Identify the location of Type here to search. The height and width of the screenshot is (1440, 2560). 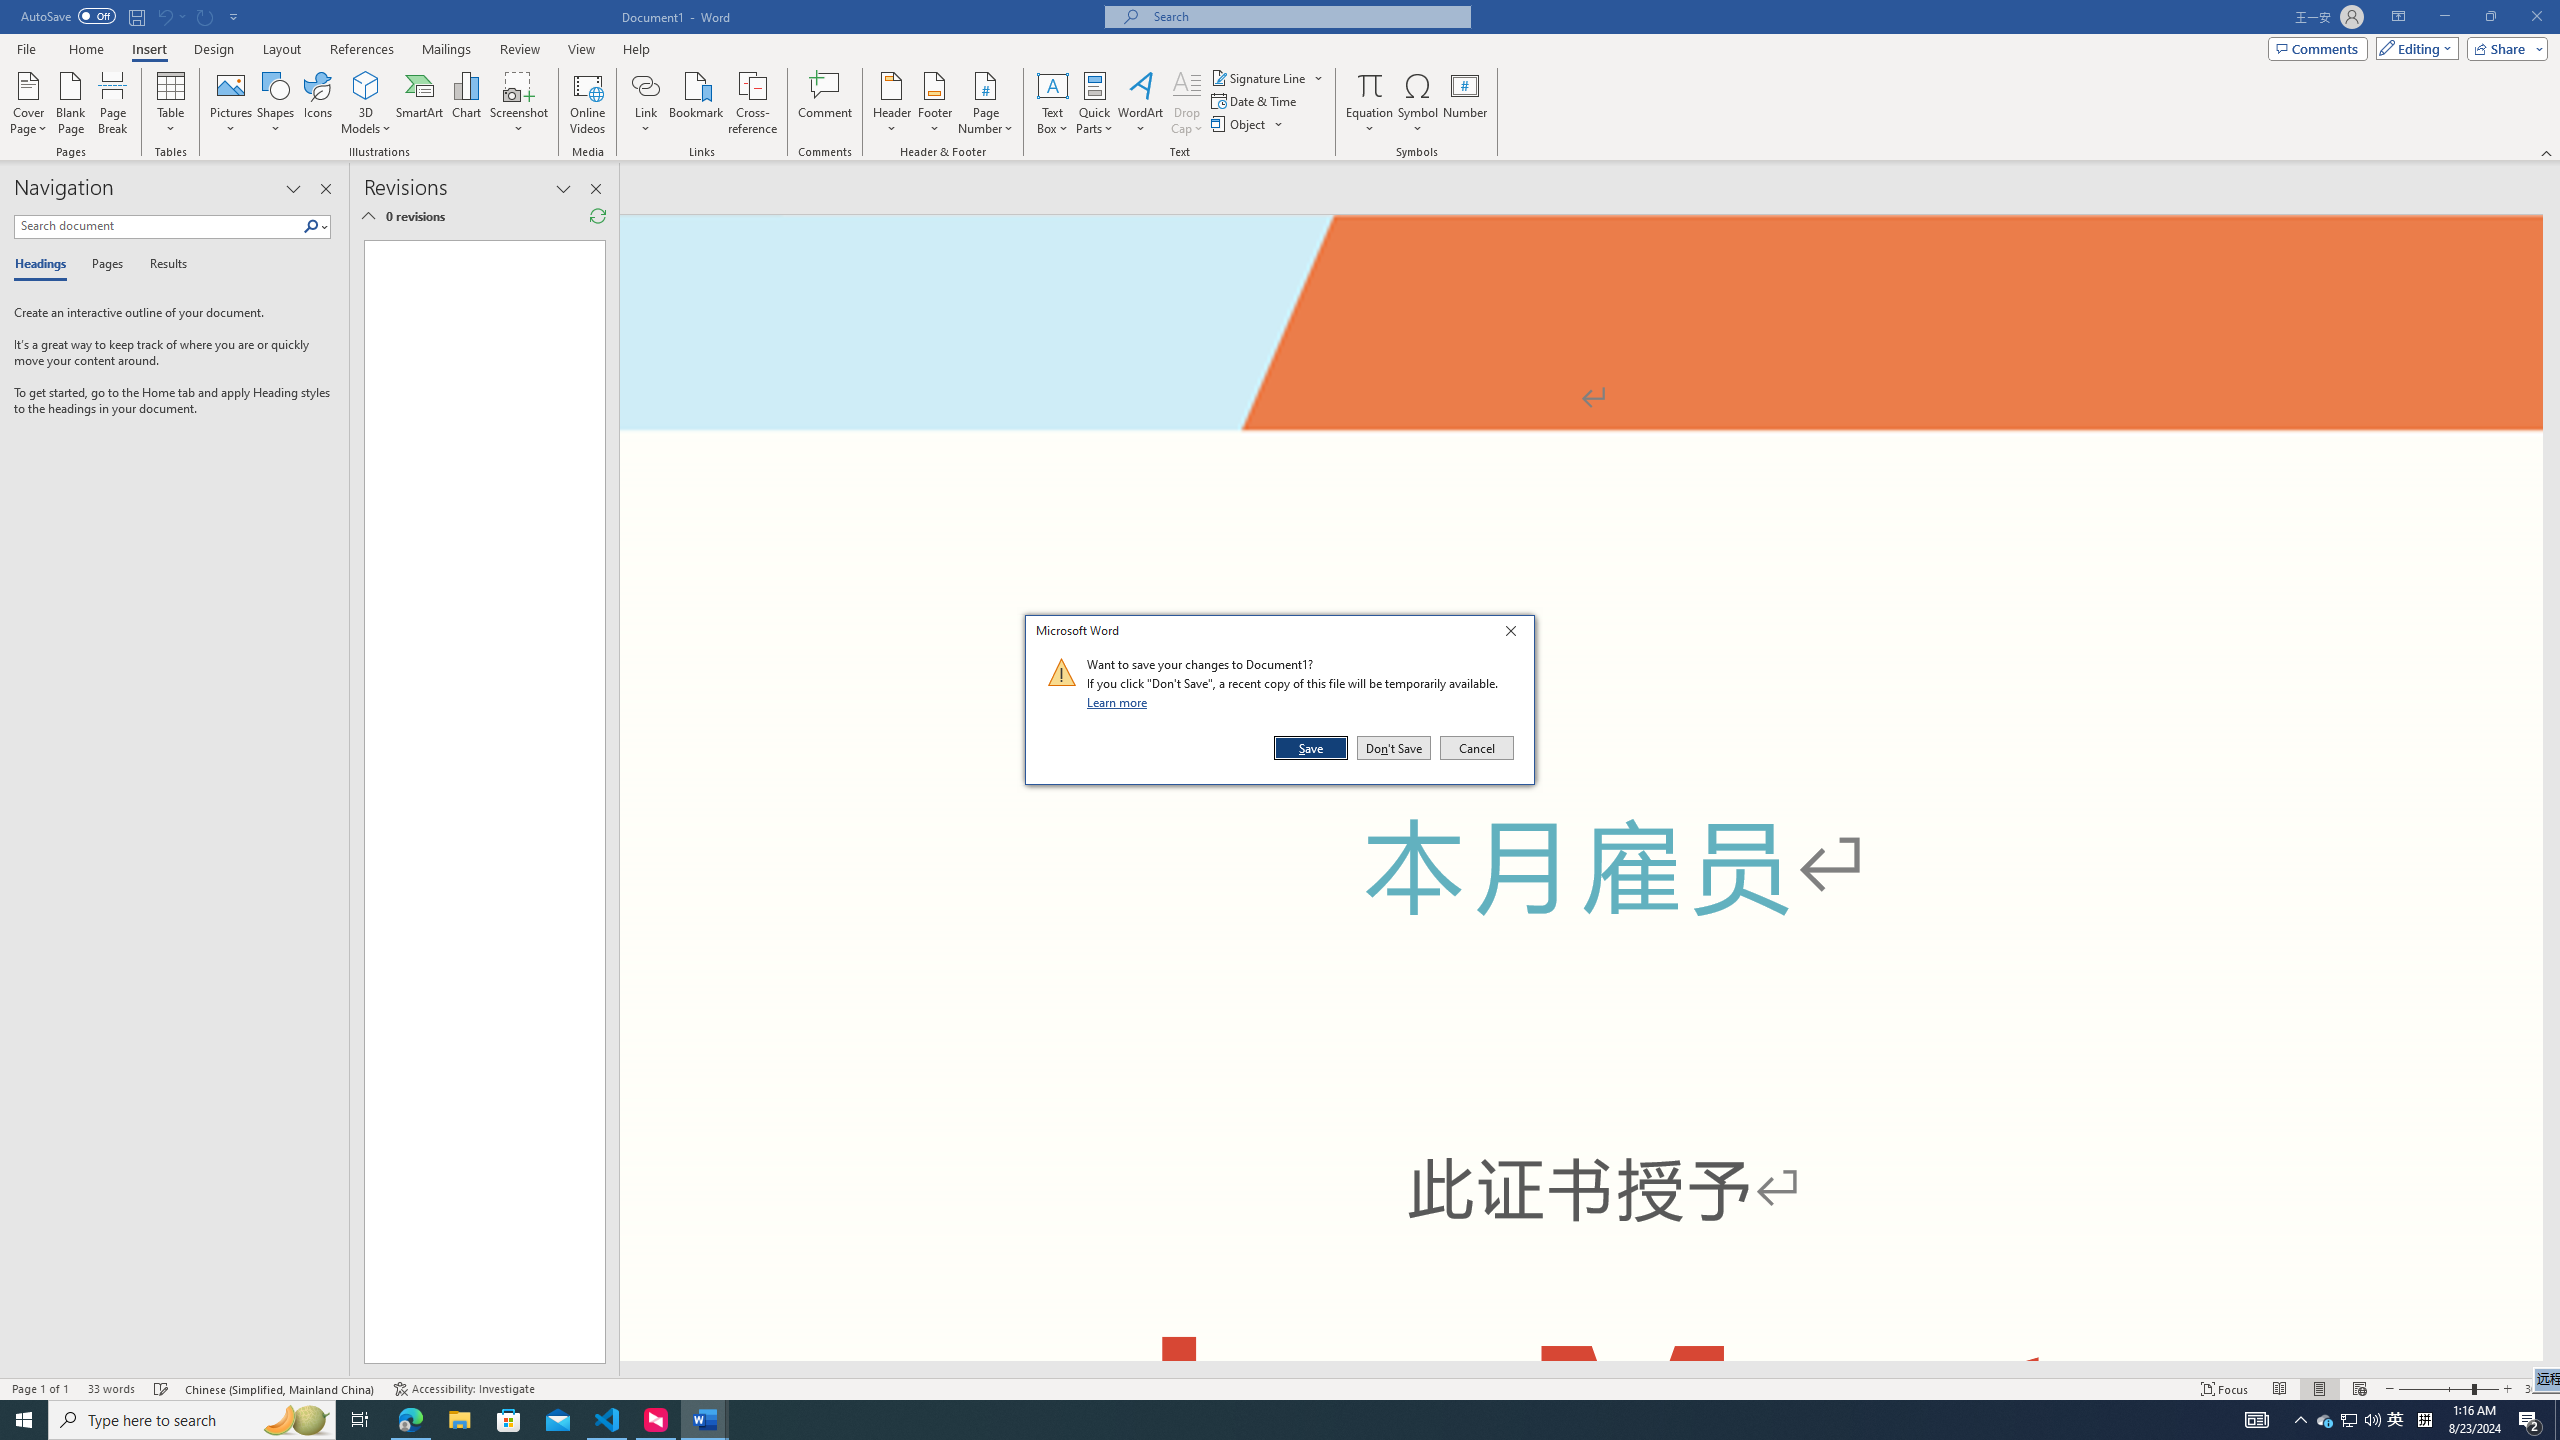
(192, 1420).